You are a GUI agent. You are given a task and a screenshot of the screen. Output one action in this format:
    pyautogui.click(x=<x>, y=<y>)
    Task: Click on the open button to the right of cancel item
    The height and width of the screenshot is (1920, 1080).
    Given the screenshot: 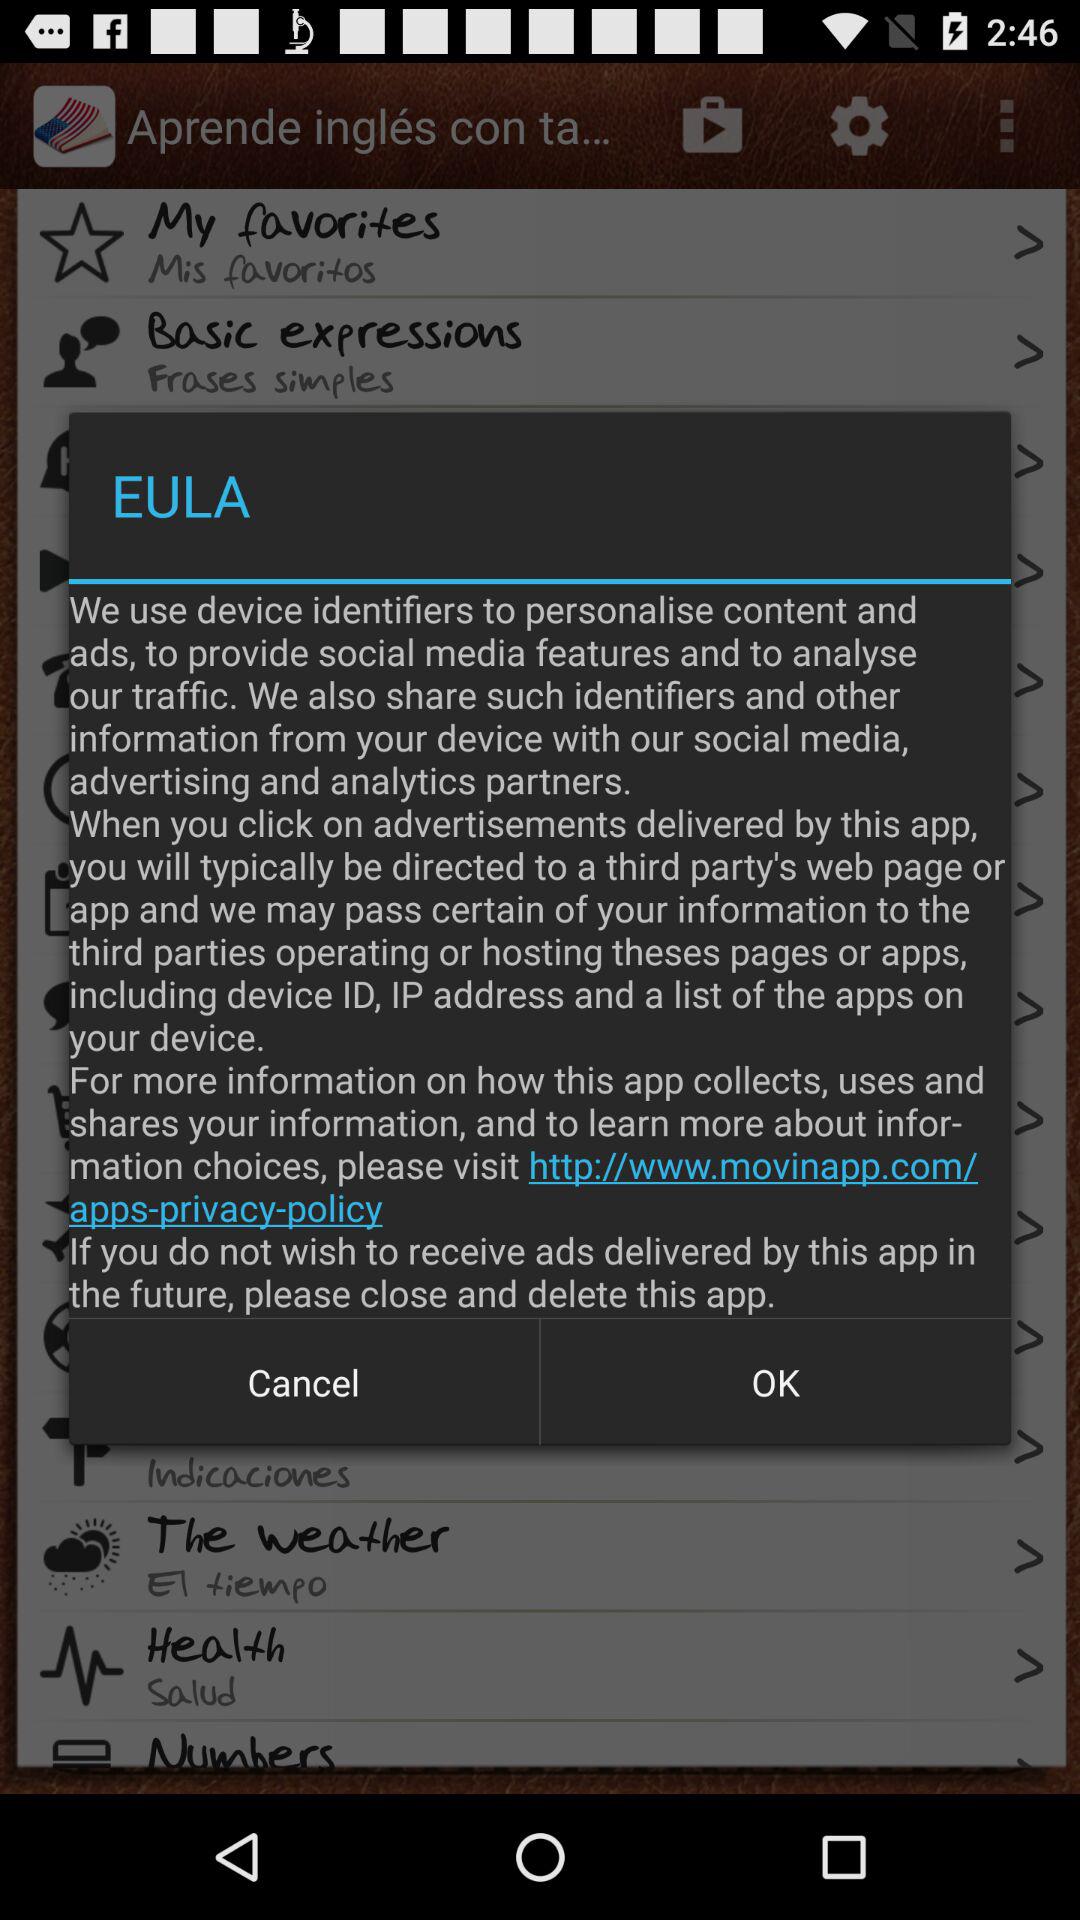 What is the action you would take?
    pyautogui.click(x=775, y=1382)
    